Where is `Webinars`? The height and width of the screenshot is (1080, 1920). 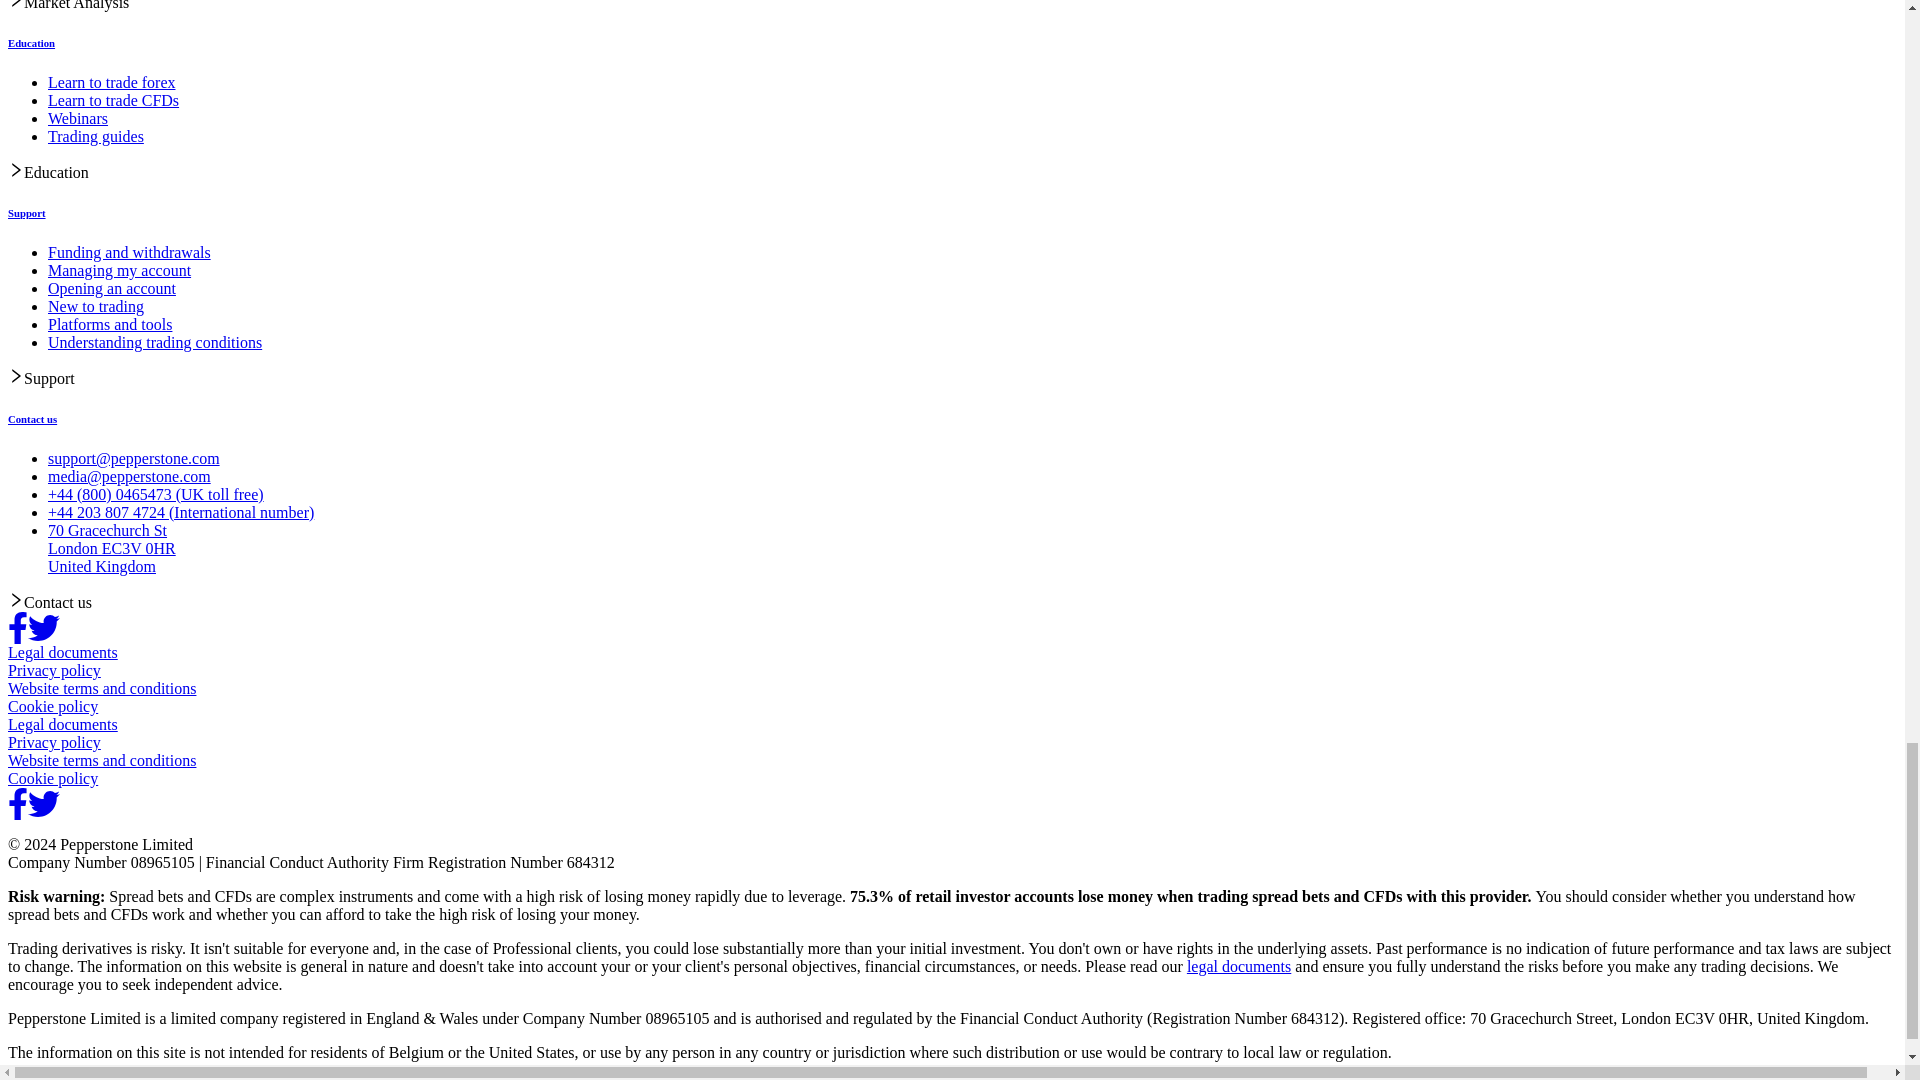
Webinars is located at coordinates (78, 118).